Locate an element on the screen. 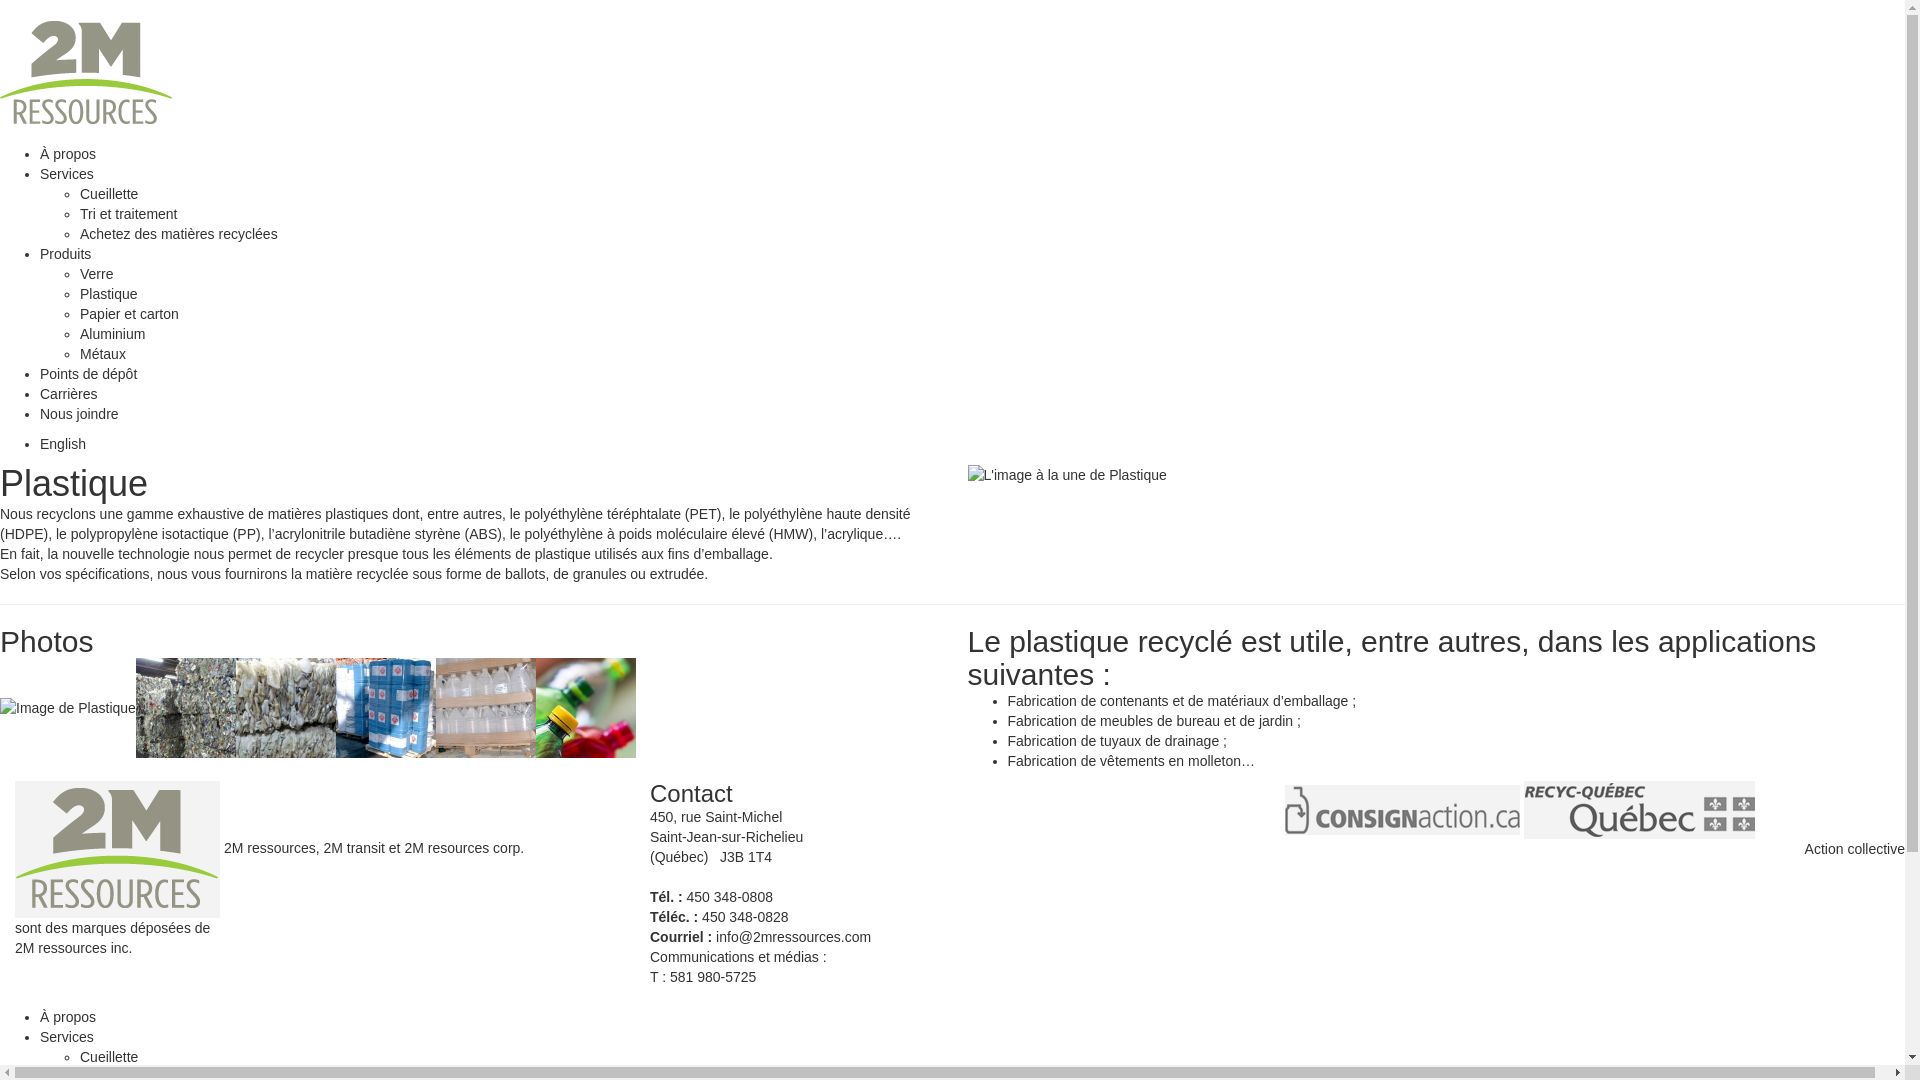  Image de Plastique is located at coordinates (386, 708).